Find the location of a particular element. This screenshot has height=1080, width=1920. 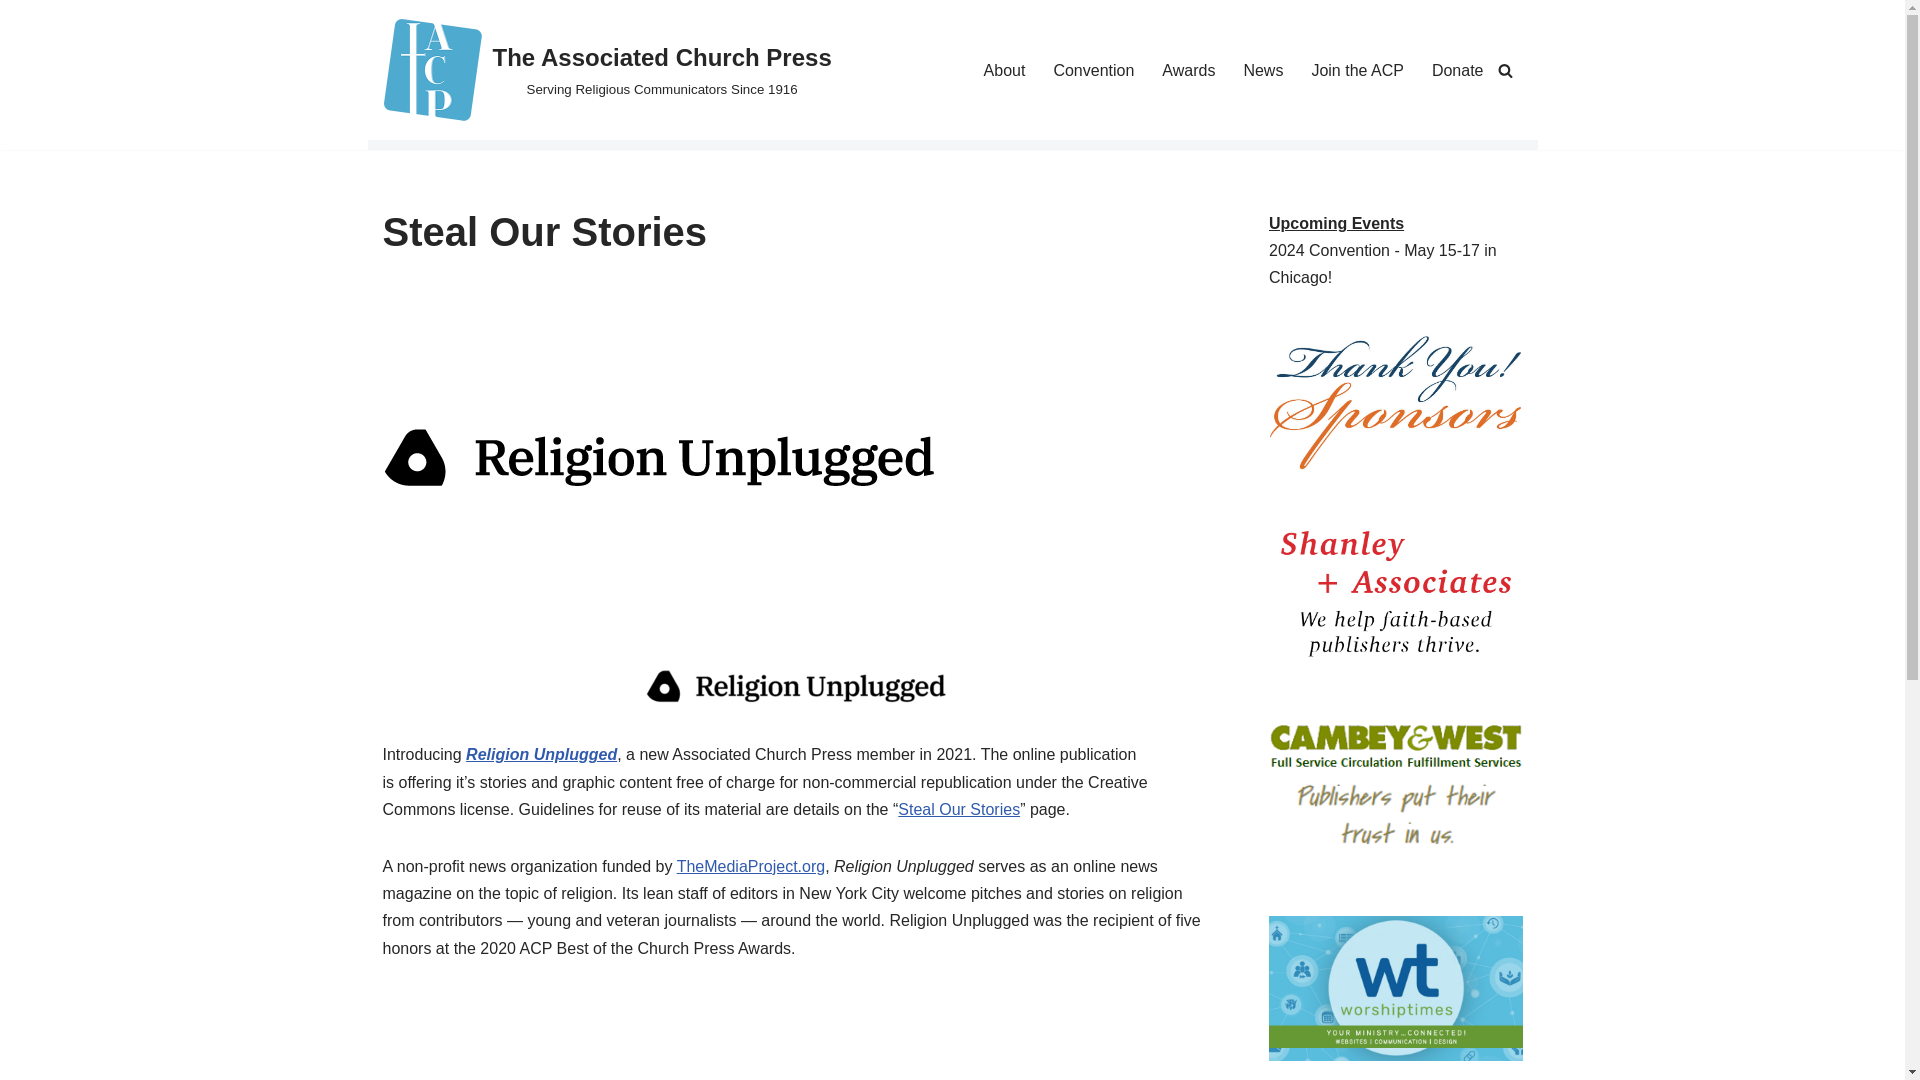

TheMediaProject.org is located at coordinates (751, 866).